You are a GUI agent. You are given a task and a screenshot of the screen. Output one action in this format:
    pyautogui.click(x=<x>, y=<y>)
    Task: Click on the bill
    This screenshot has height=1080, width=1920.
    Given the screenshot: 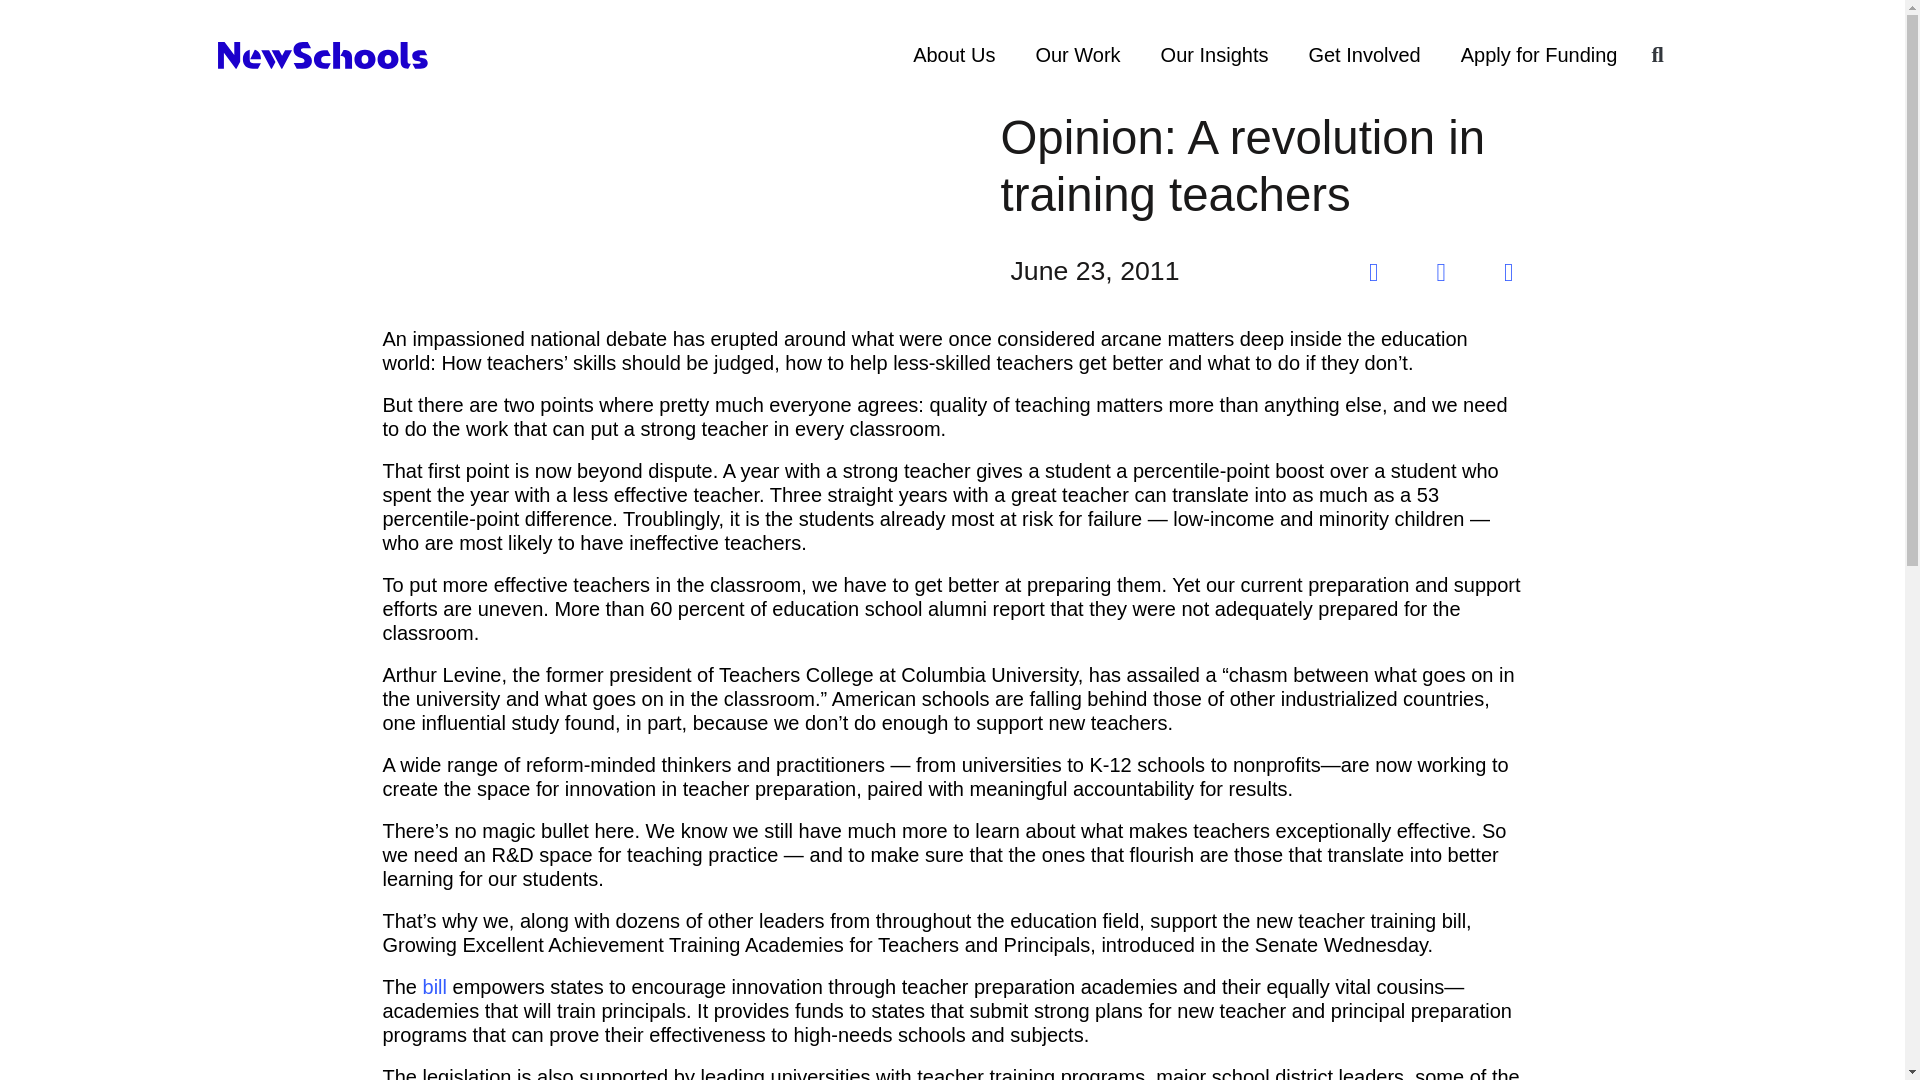 What is the action you would take?
    pyautogui.click(x=434, y=986)
    